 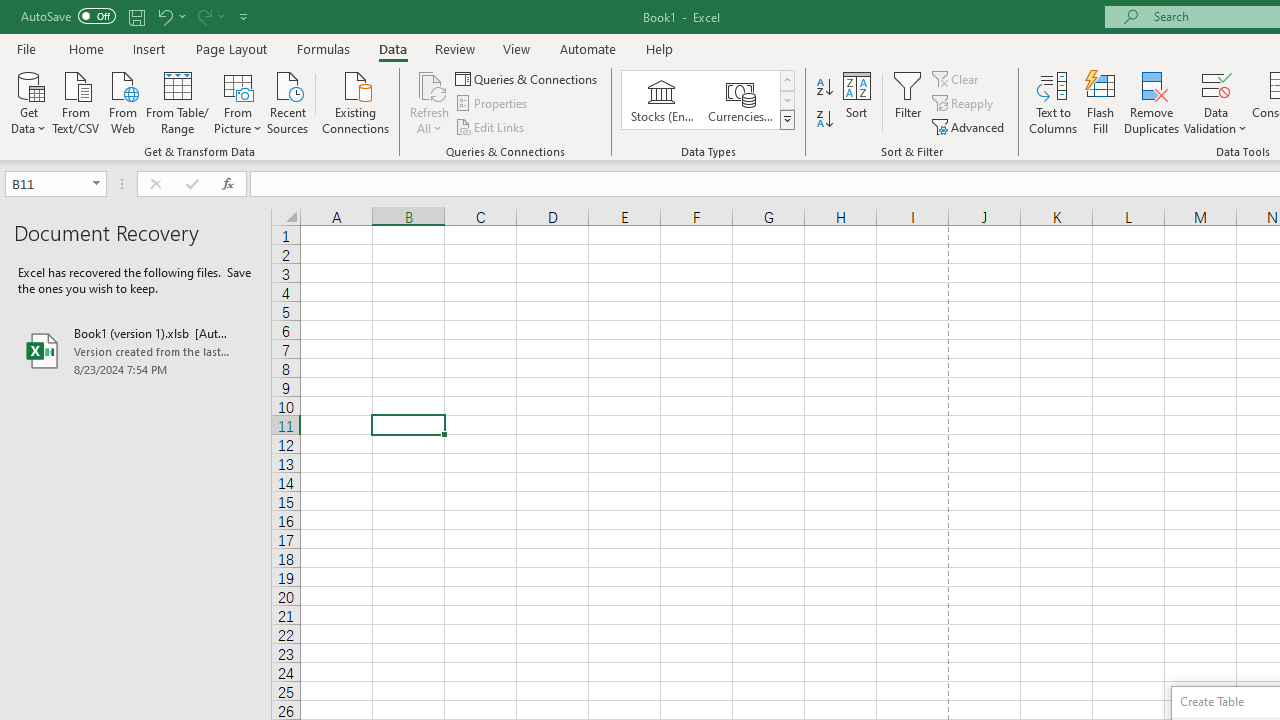 What do you see at coordinates (528, 78) in the screenshot?
I see `Queries & Connections` at bounding box center [528, 78].